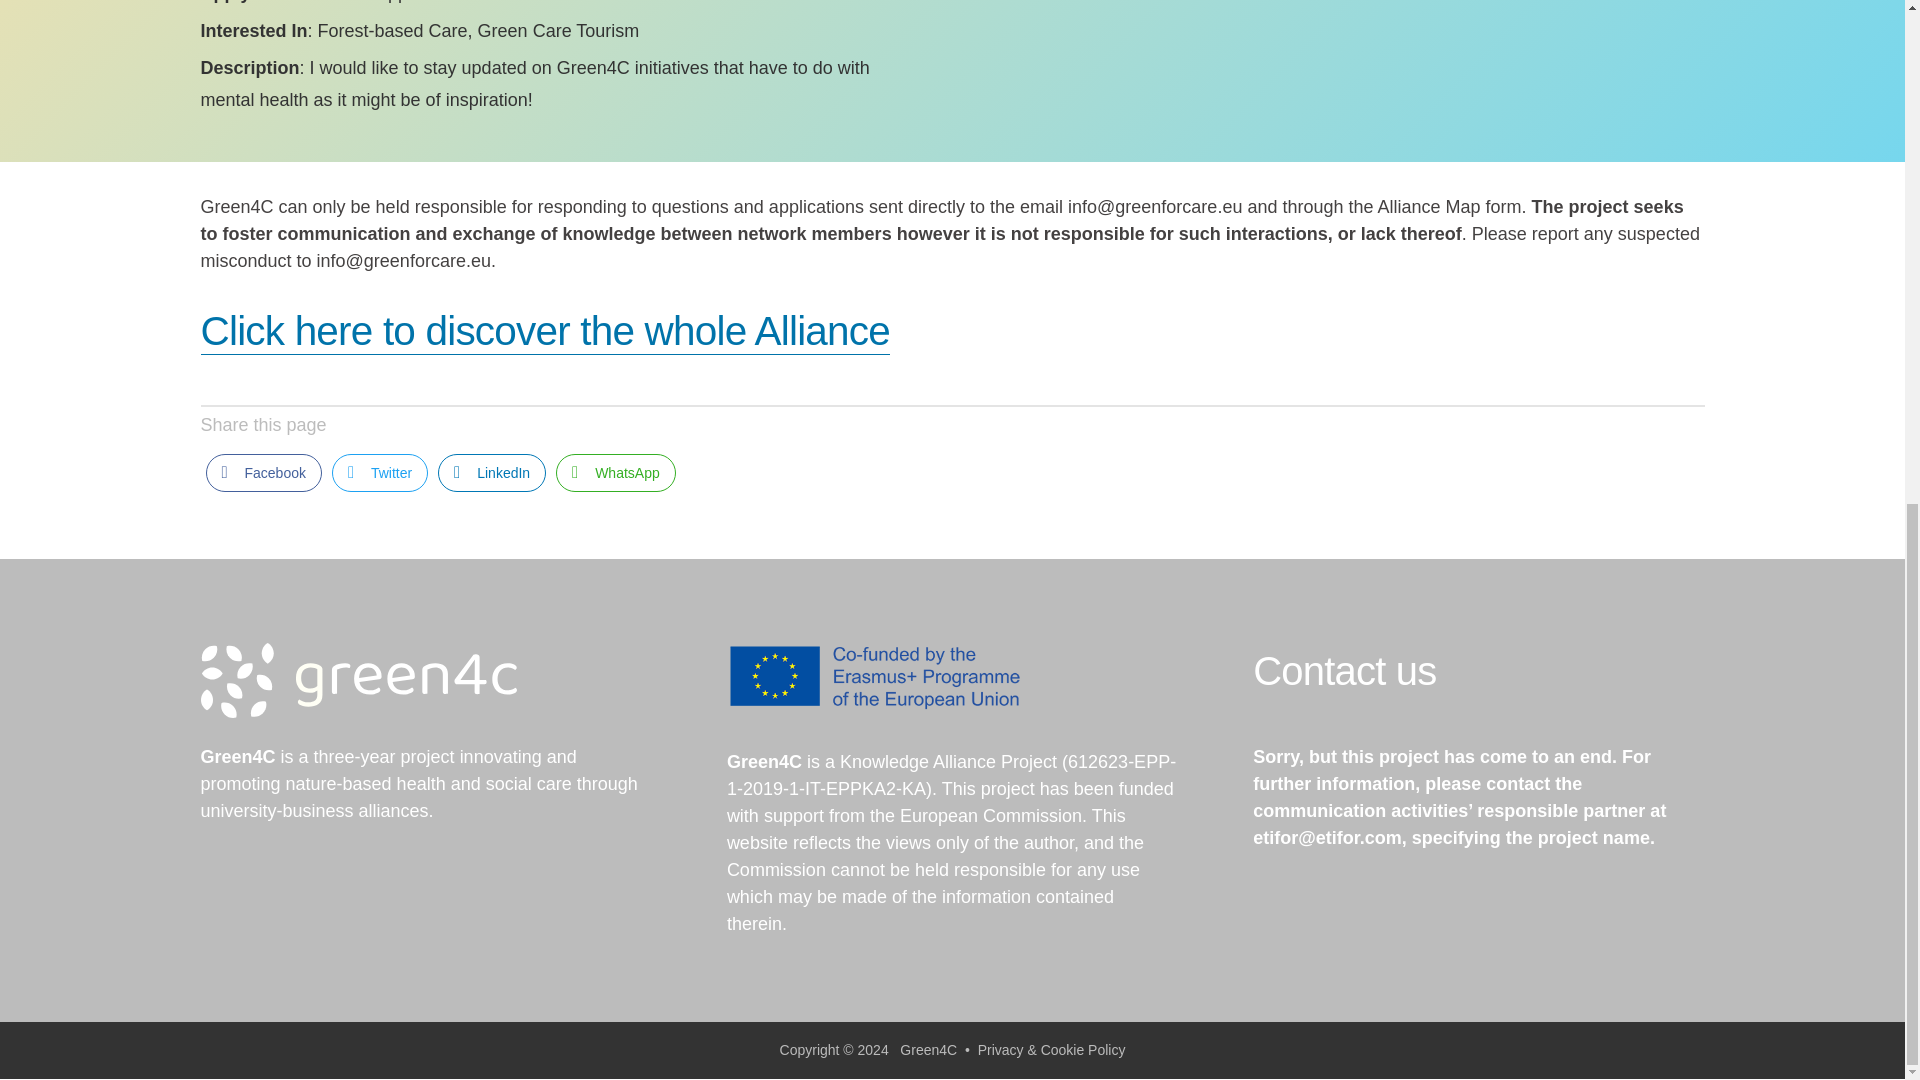 This screenshot has width=1920, height=1080. Describe the element at coordinates (491, 472) in the screenshot. I see `LinkedIn` at that location.